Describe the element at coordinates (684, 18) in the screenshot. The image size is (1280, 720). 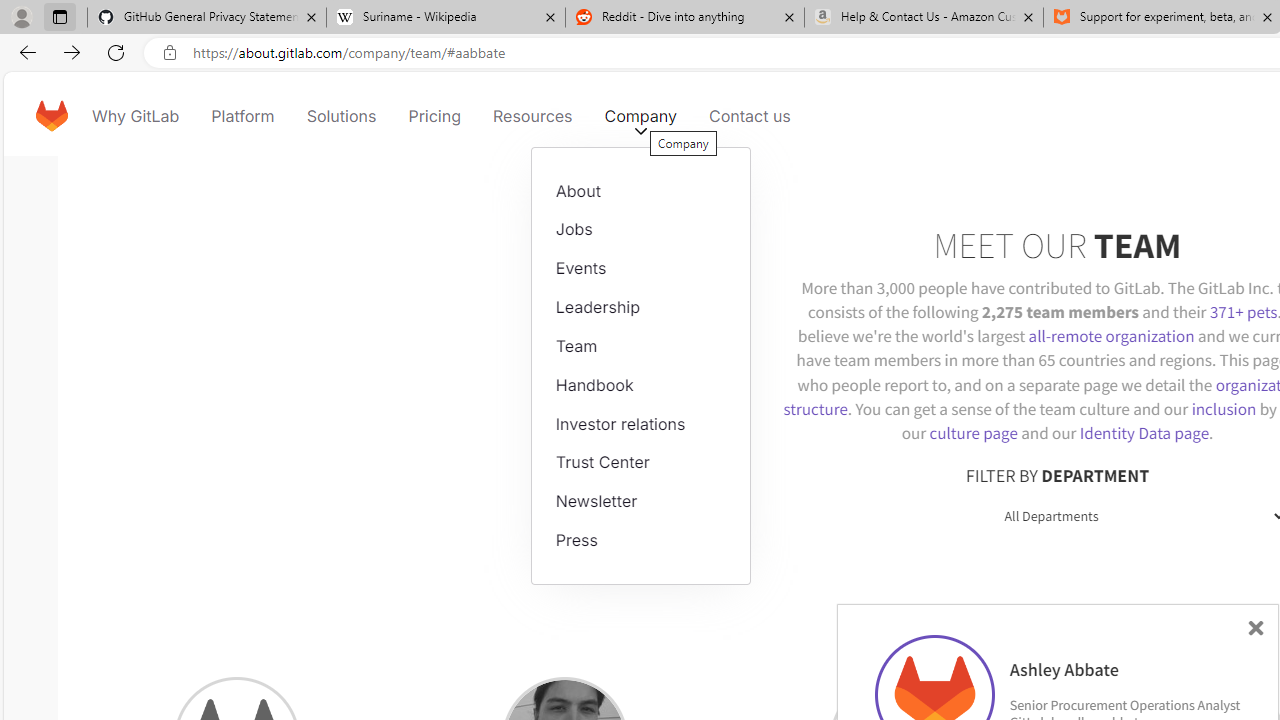
I see `Reddit - Dive into anything` at that location.